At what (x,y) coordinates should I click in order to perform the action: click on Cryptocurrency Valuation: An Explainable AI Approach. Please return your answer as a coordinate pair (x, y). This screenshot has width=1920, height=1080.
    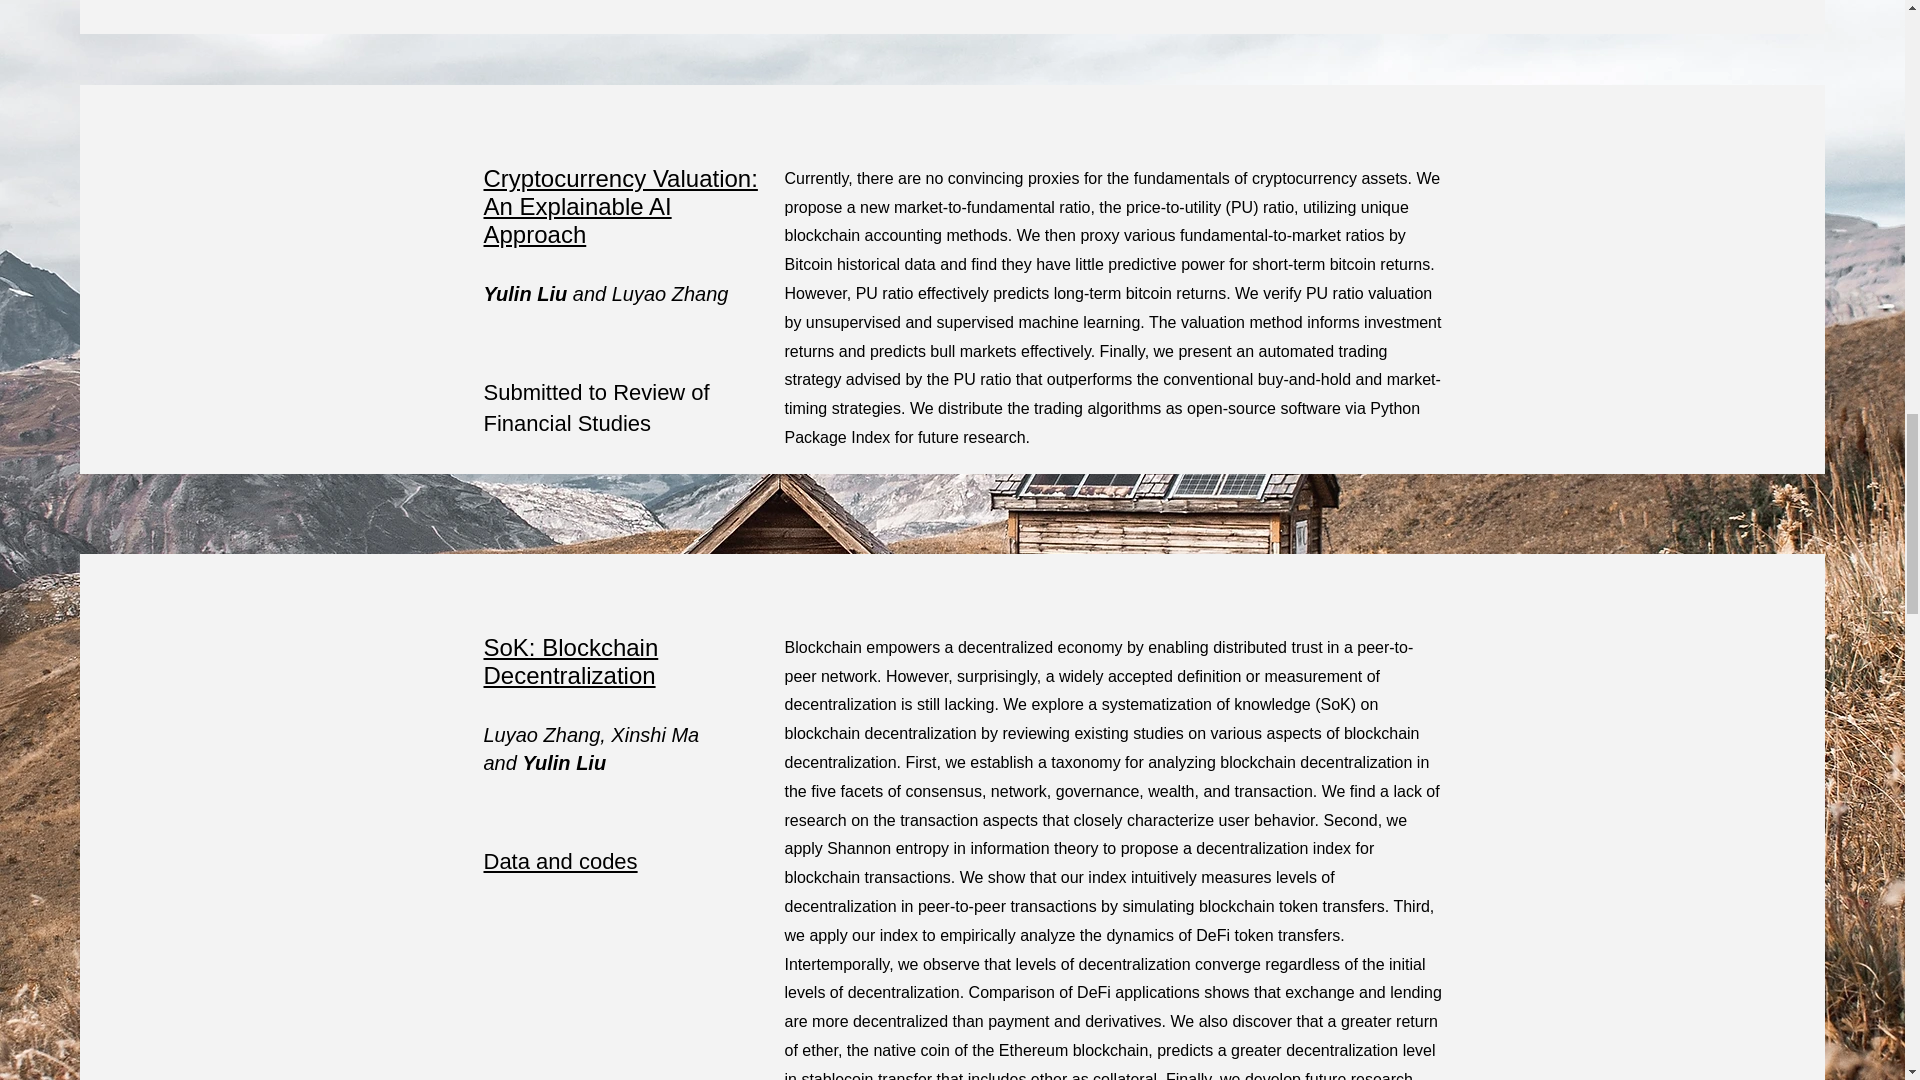
    Looking at the image, I should click on (620, 206).